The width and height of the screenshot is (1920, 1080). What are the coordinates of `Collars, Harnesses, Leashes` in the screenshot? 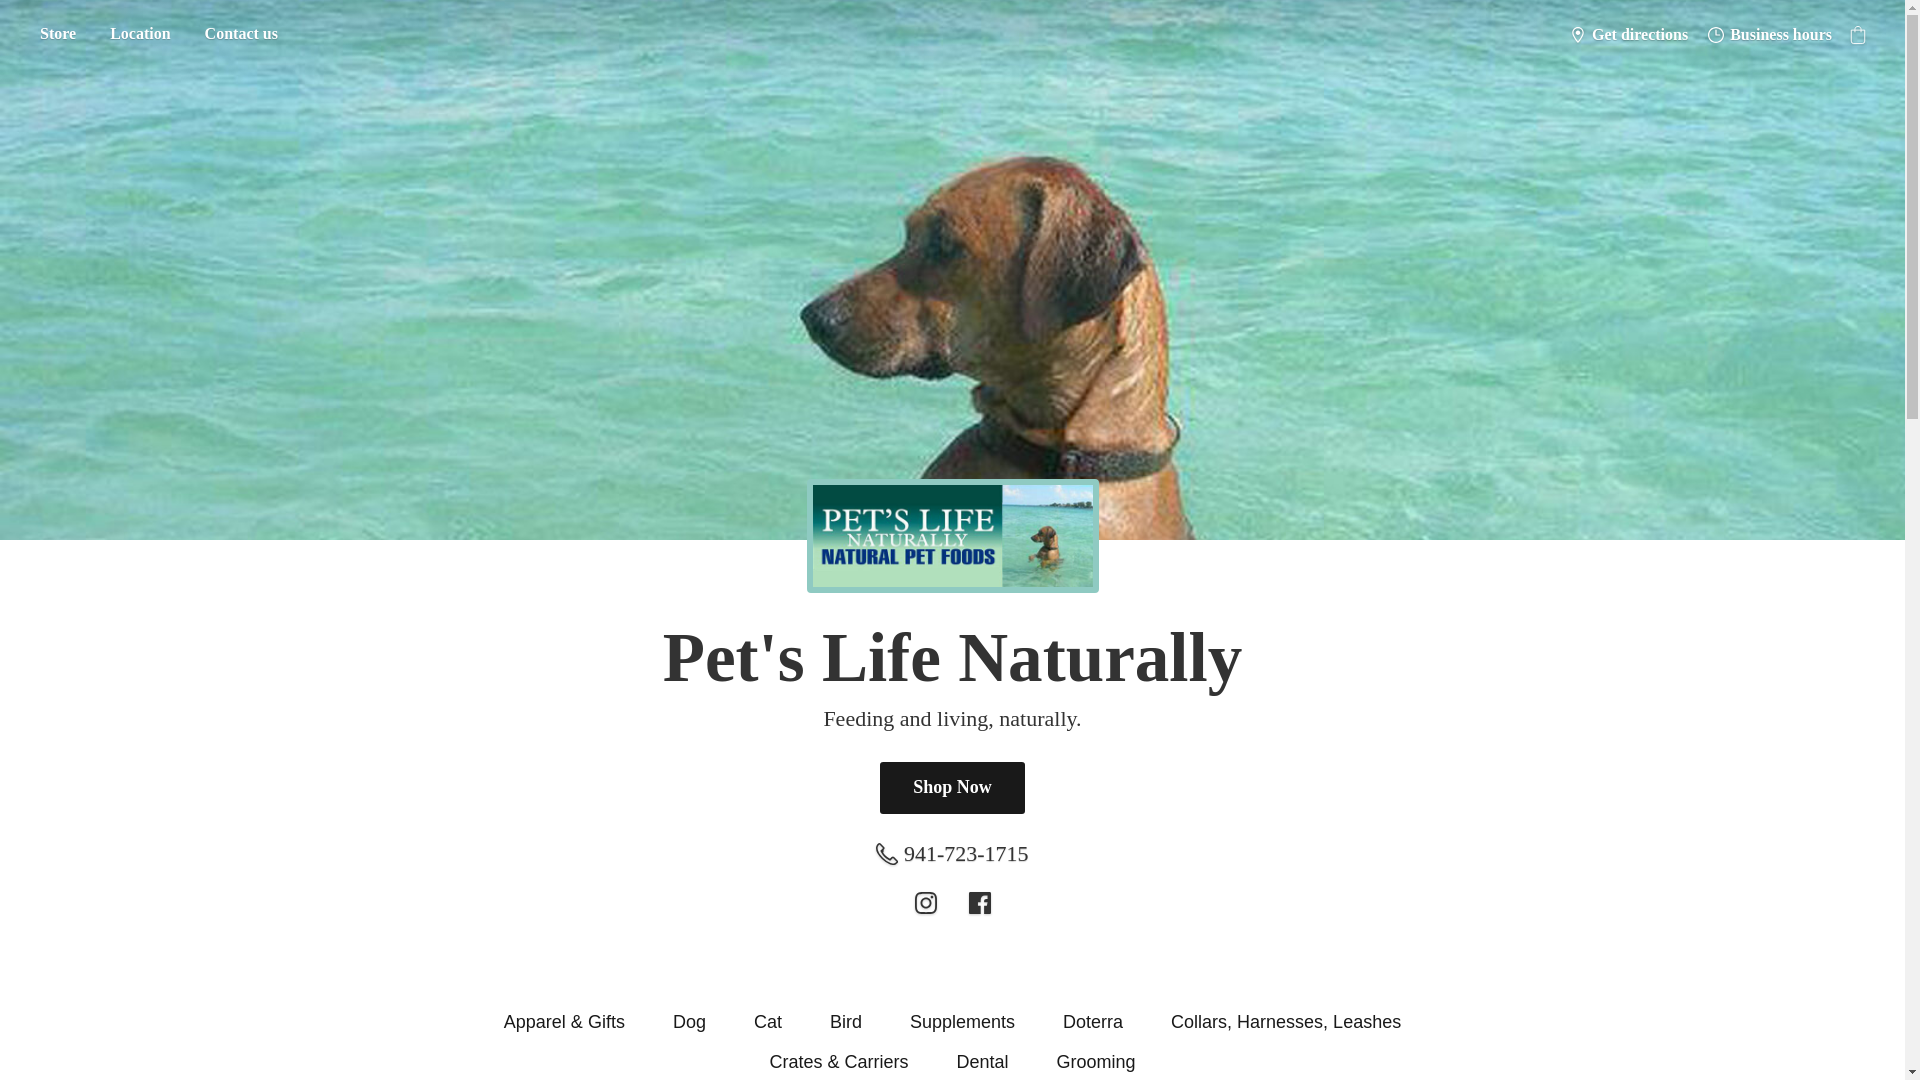 It's located at (1286, 1021).